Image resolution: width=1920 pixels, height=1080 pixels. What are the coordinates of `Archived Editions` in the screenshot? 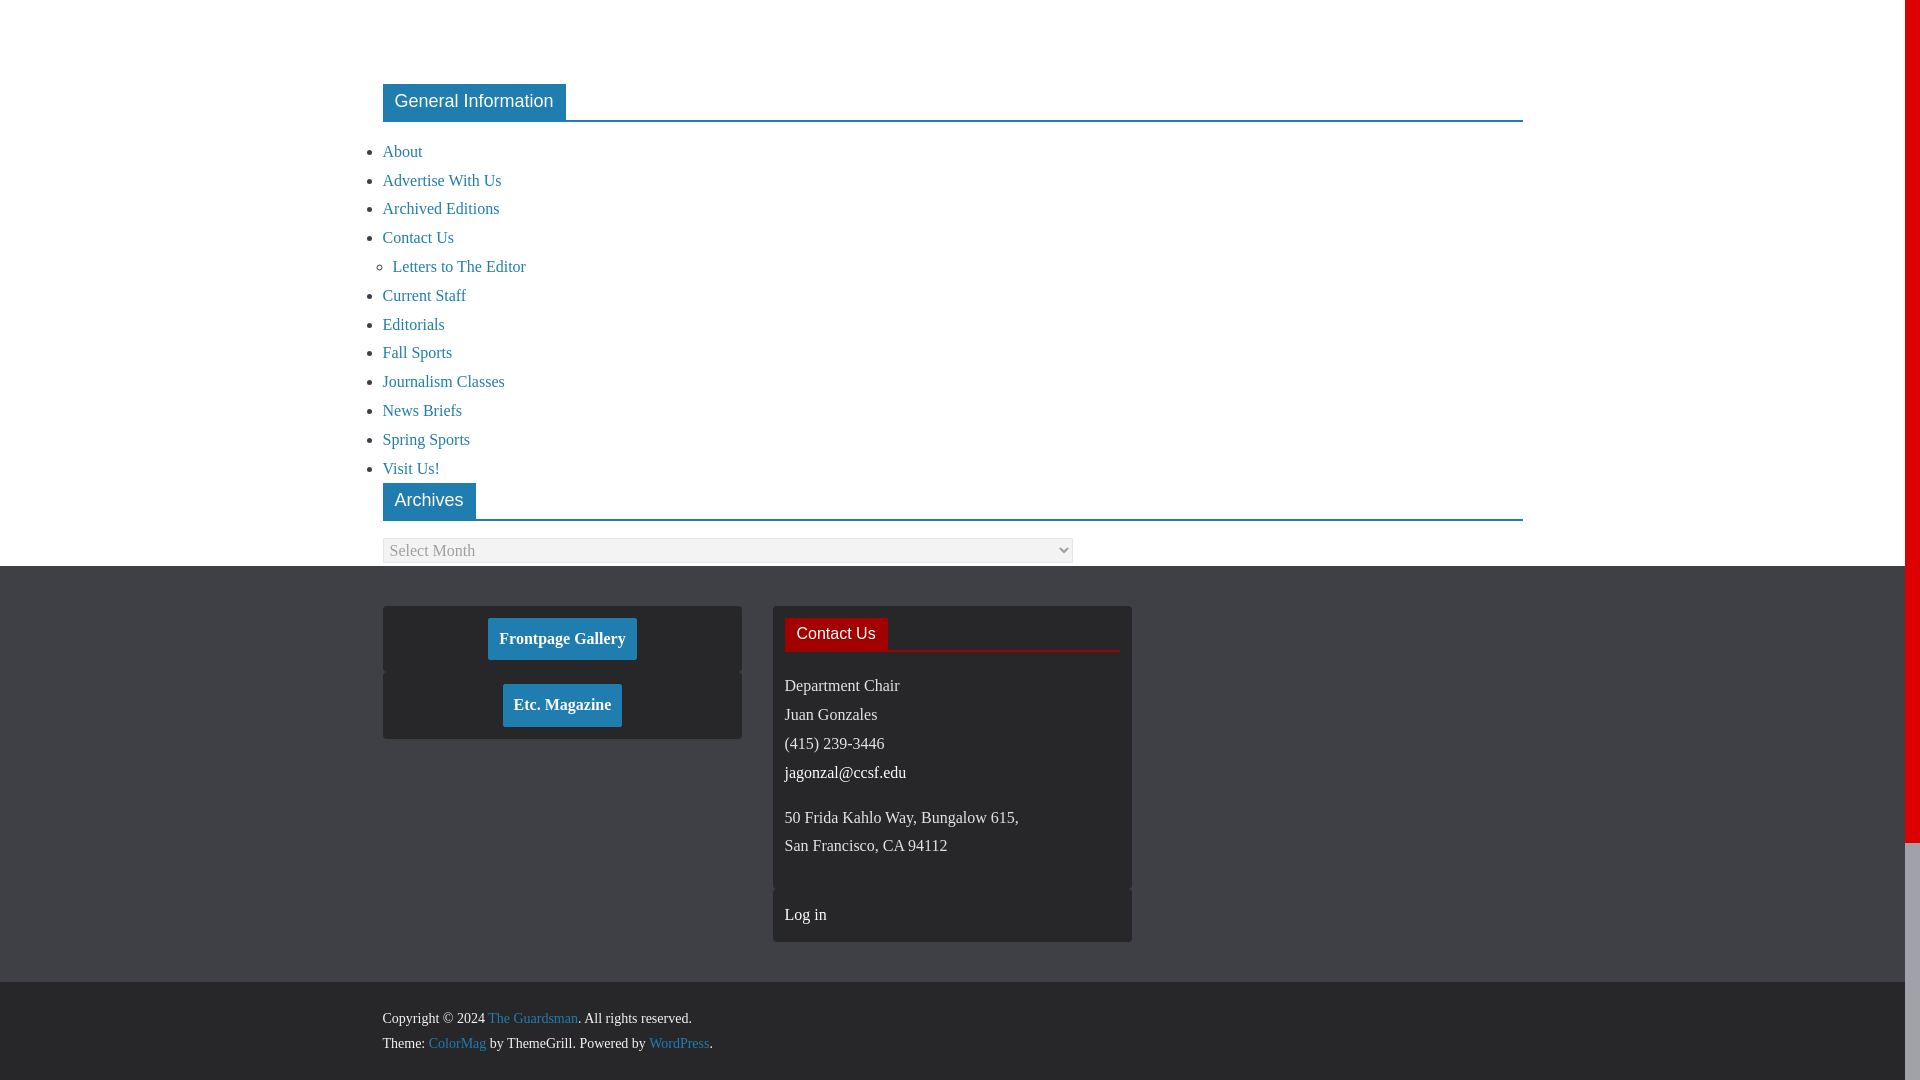 It's located at (440, 208).